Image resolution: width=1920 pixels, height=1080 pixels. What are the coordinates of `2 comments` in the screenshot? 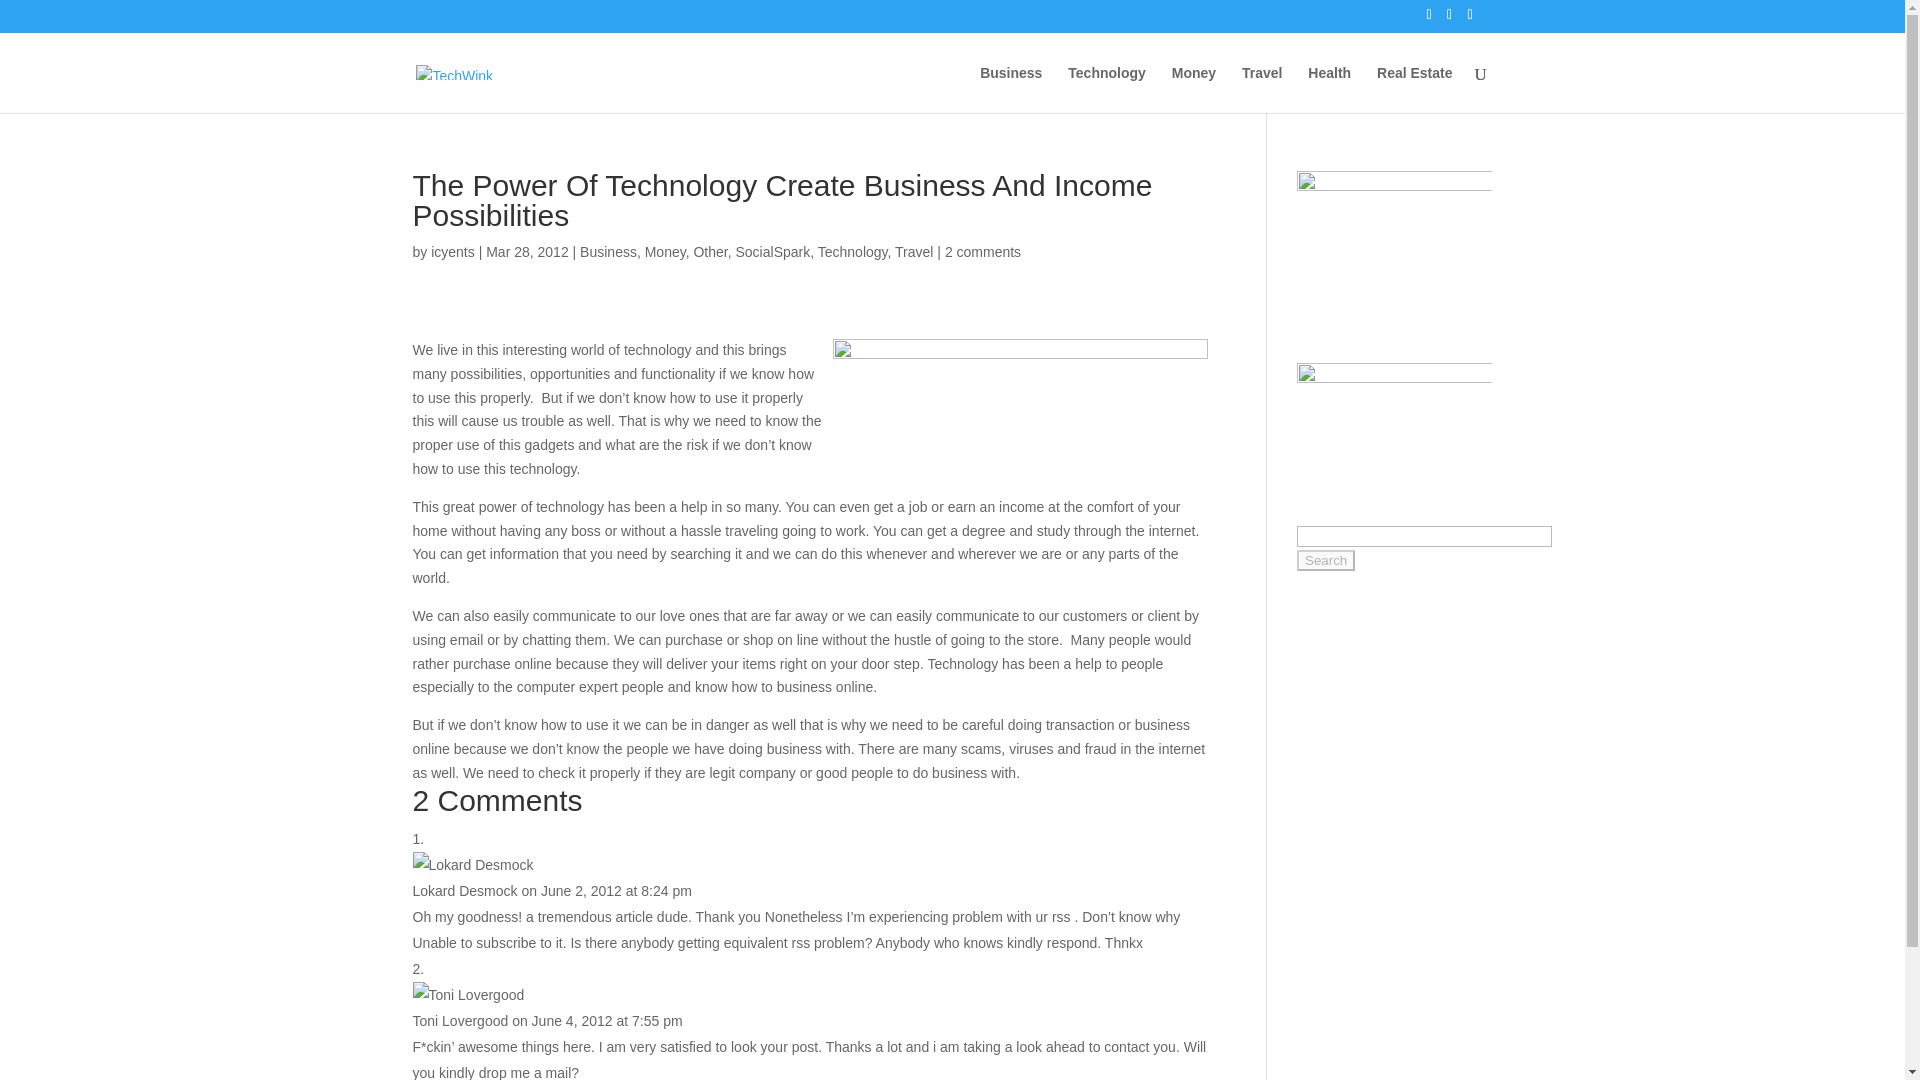 It's located at (982, 252).